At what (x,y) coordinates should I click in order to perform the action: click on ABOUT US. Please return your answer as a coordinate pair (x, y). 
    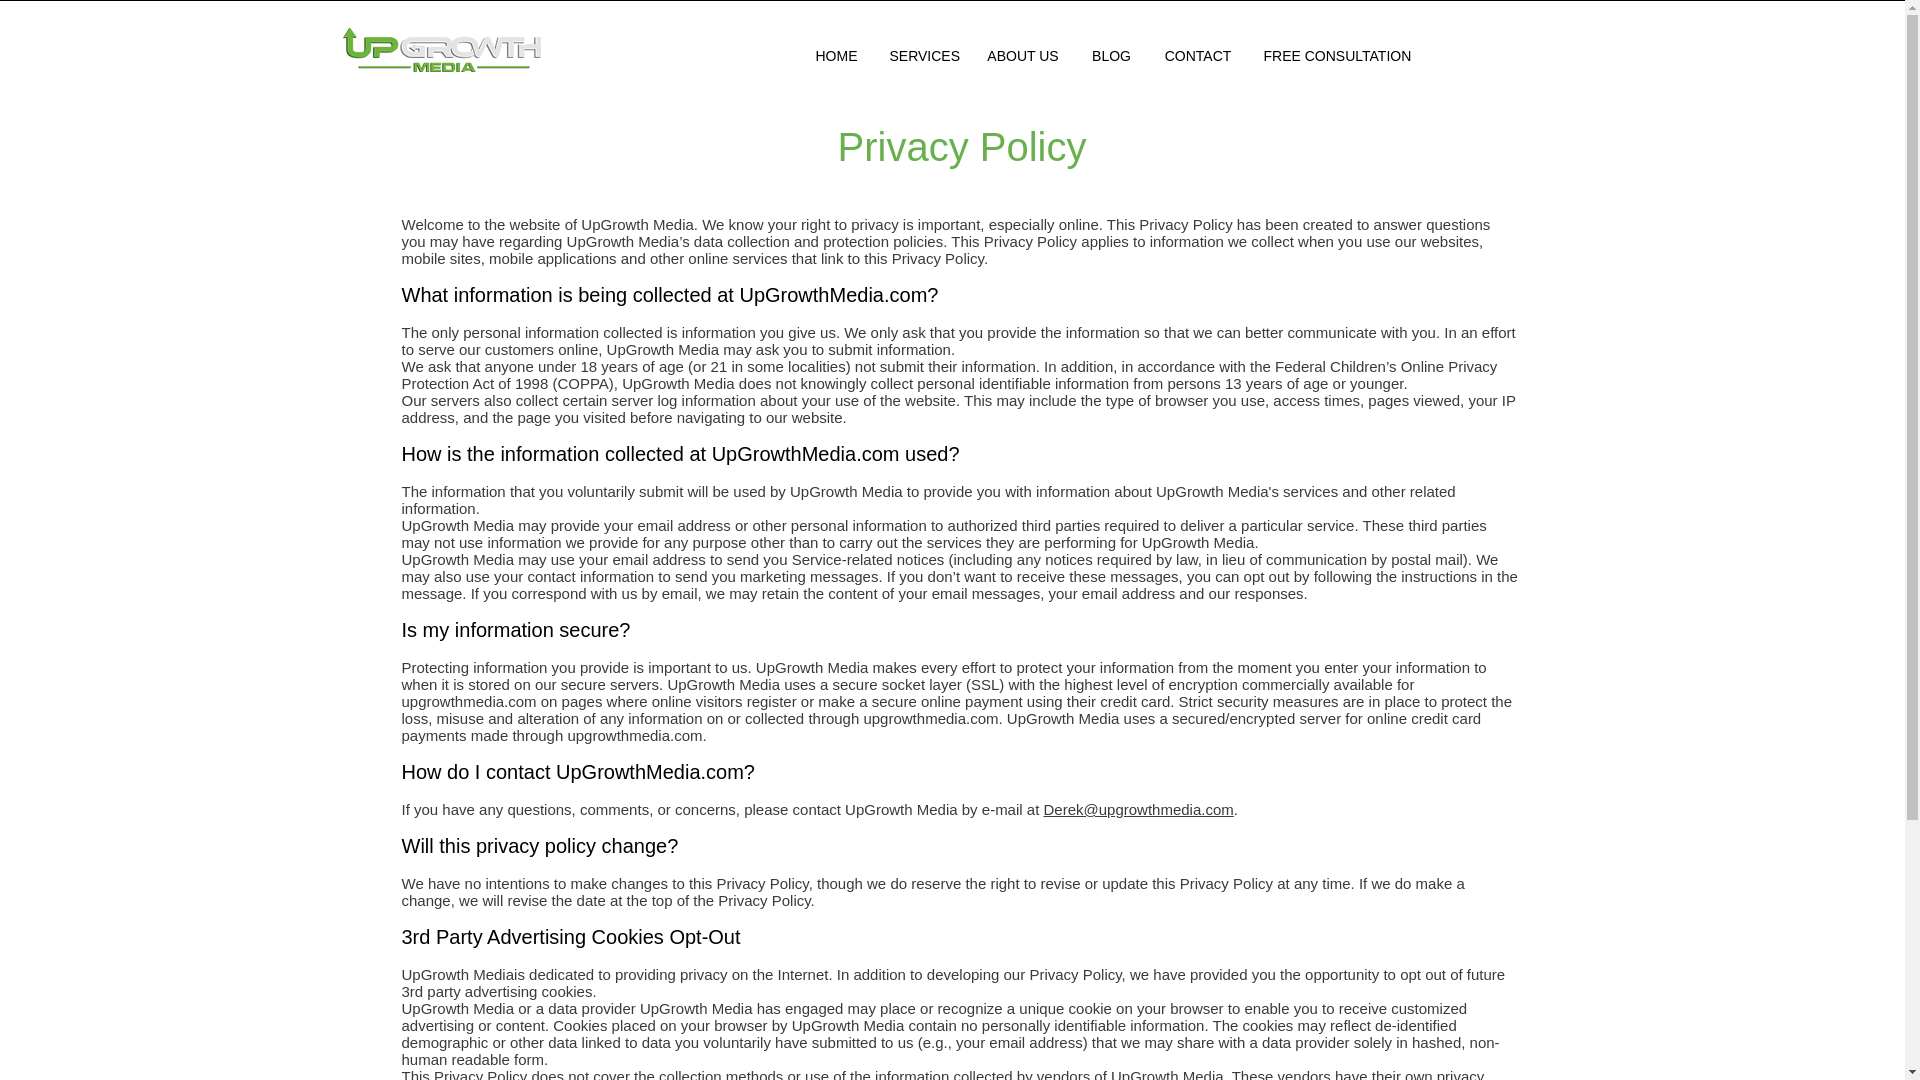
    Looking at the image, I should click on (1022, 56).